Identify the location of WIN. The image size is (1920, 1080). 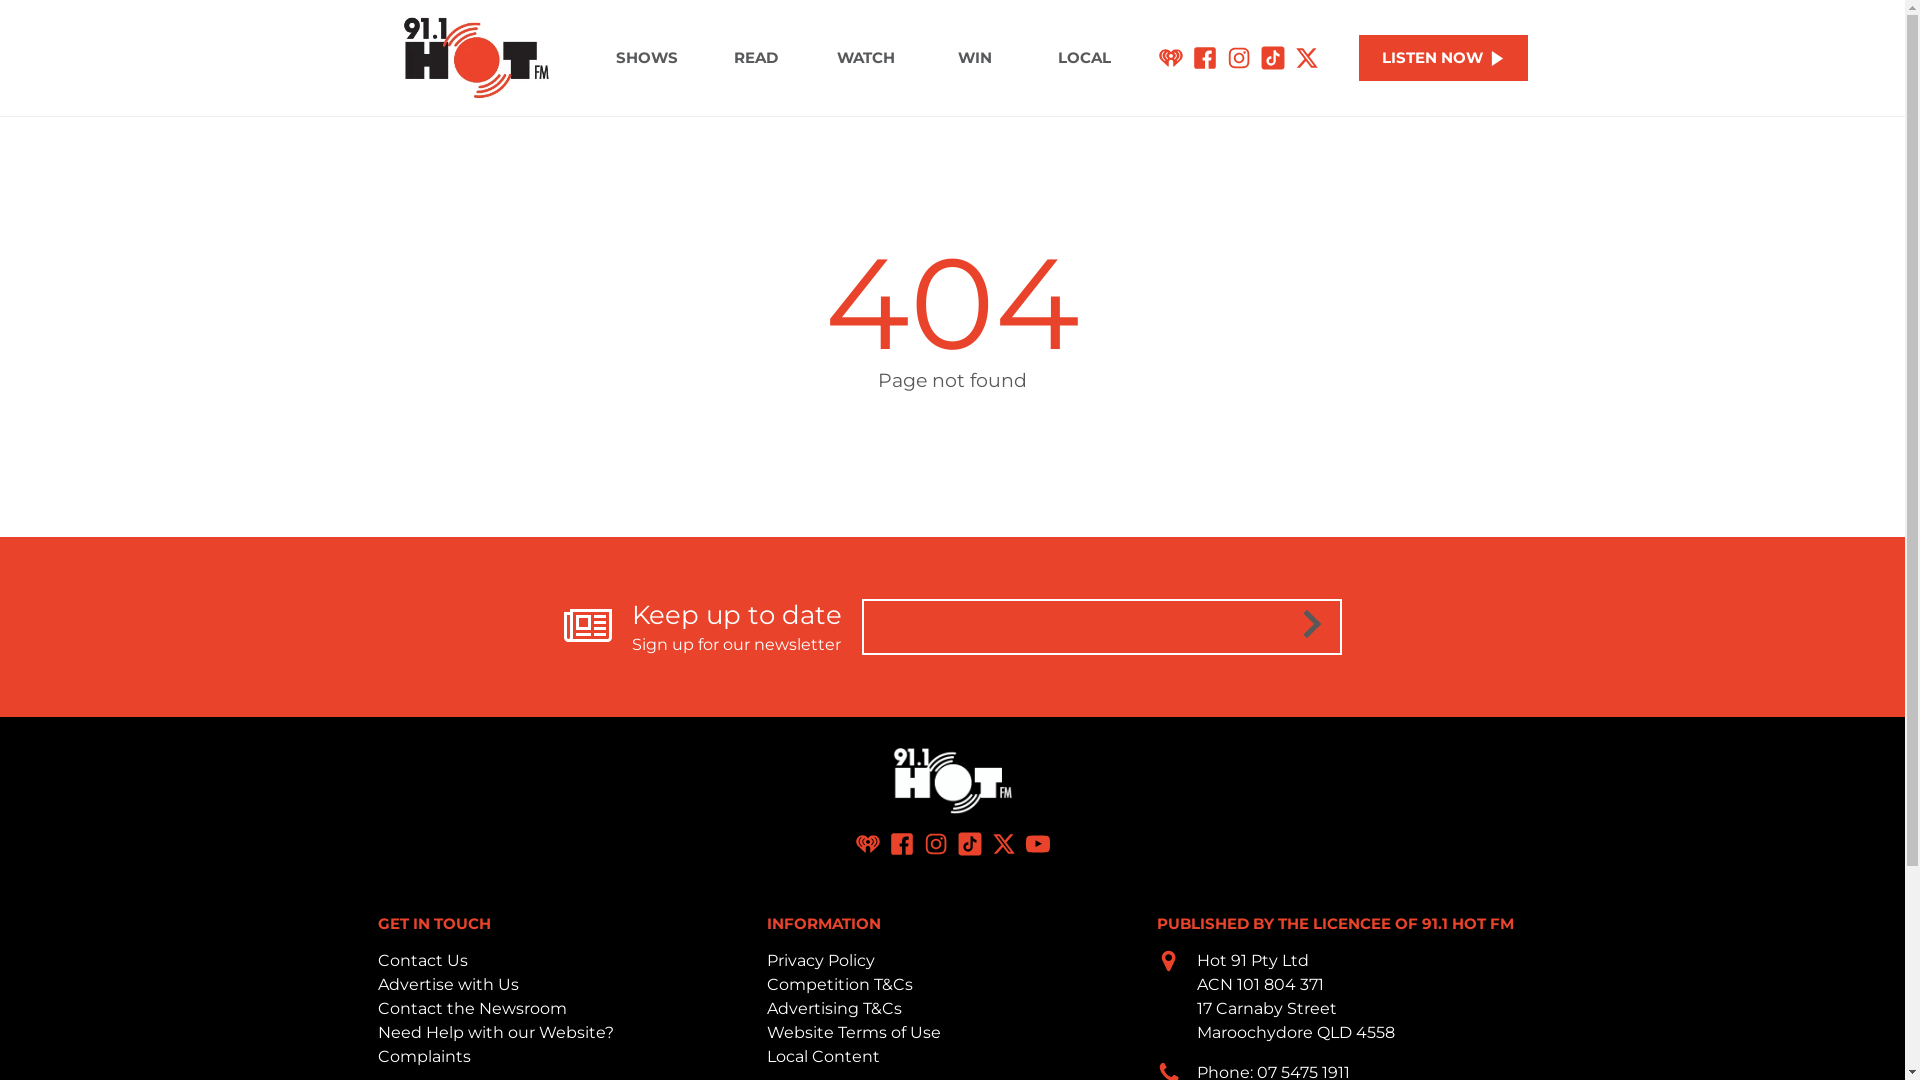
(974, 58).